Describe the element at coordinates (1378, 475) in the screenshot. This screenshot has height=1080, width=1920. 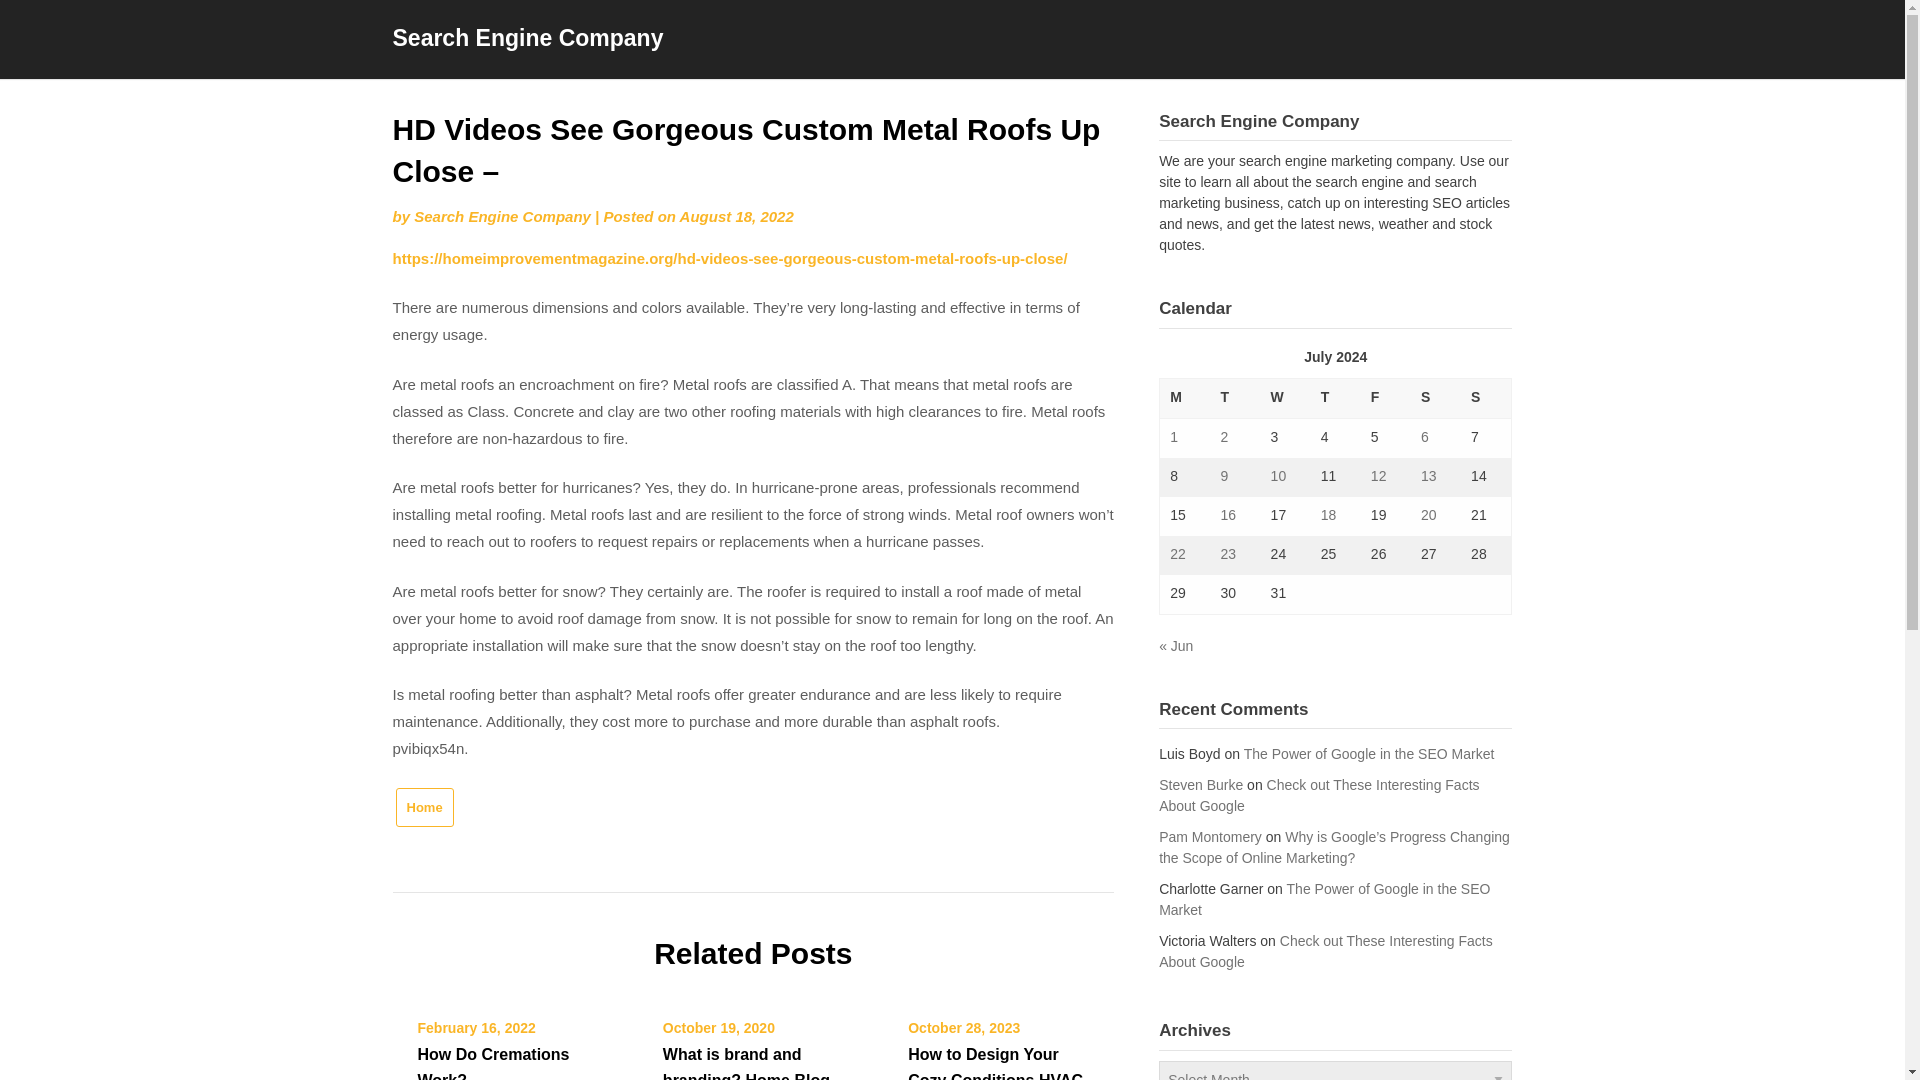
I see `12` at that location.